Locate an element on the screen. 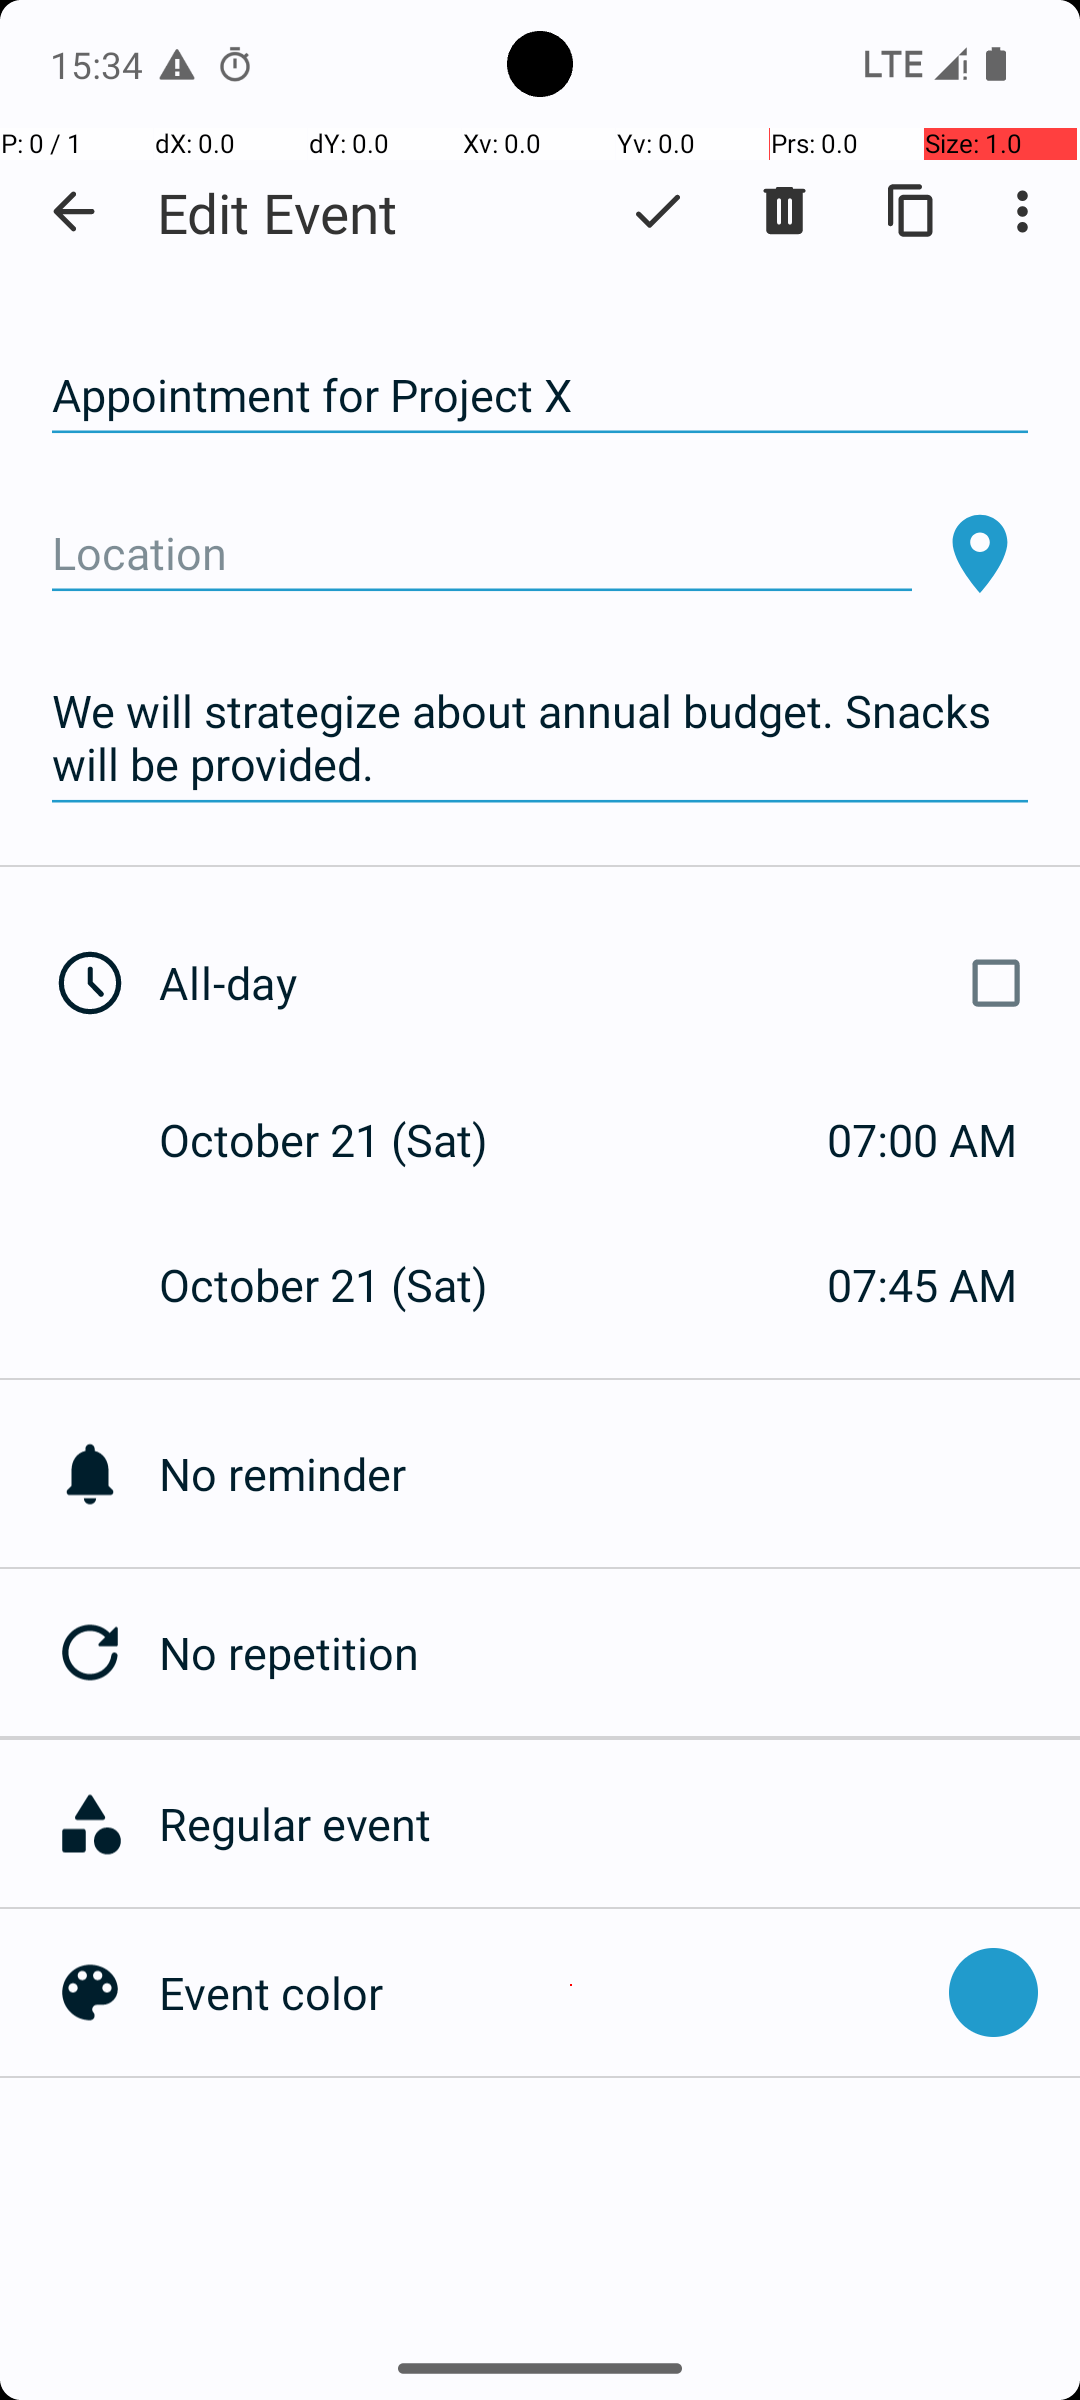 The image size is (1080, 2400). We will strategize about annual budget. Snacks will be provided. is located at coordinates (540, 738).